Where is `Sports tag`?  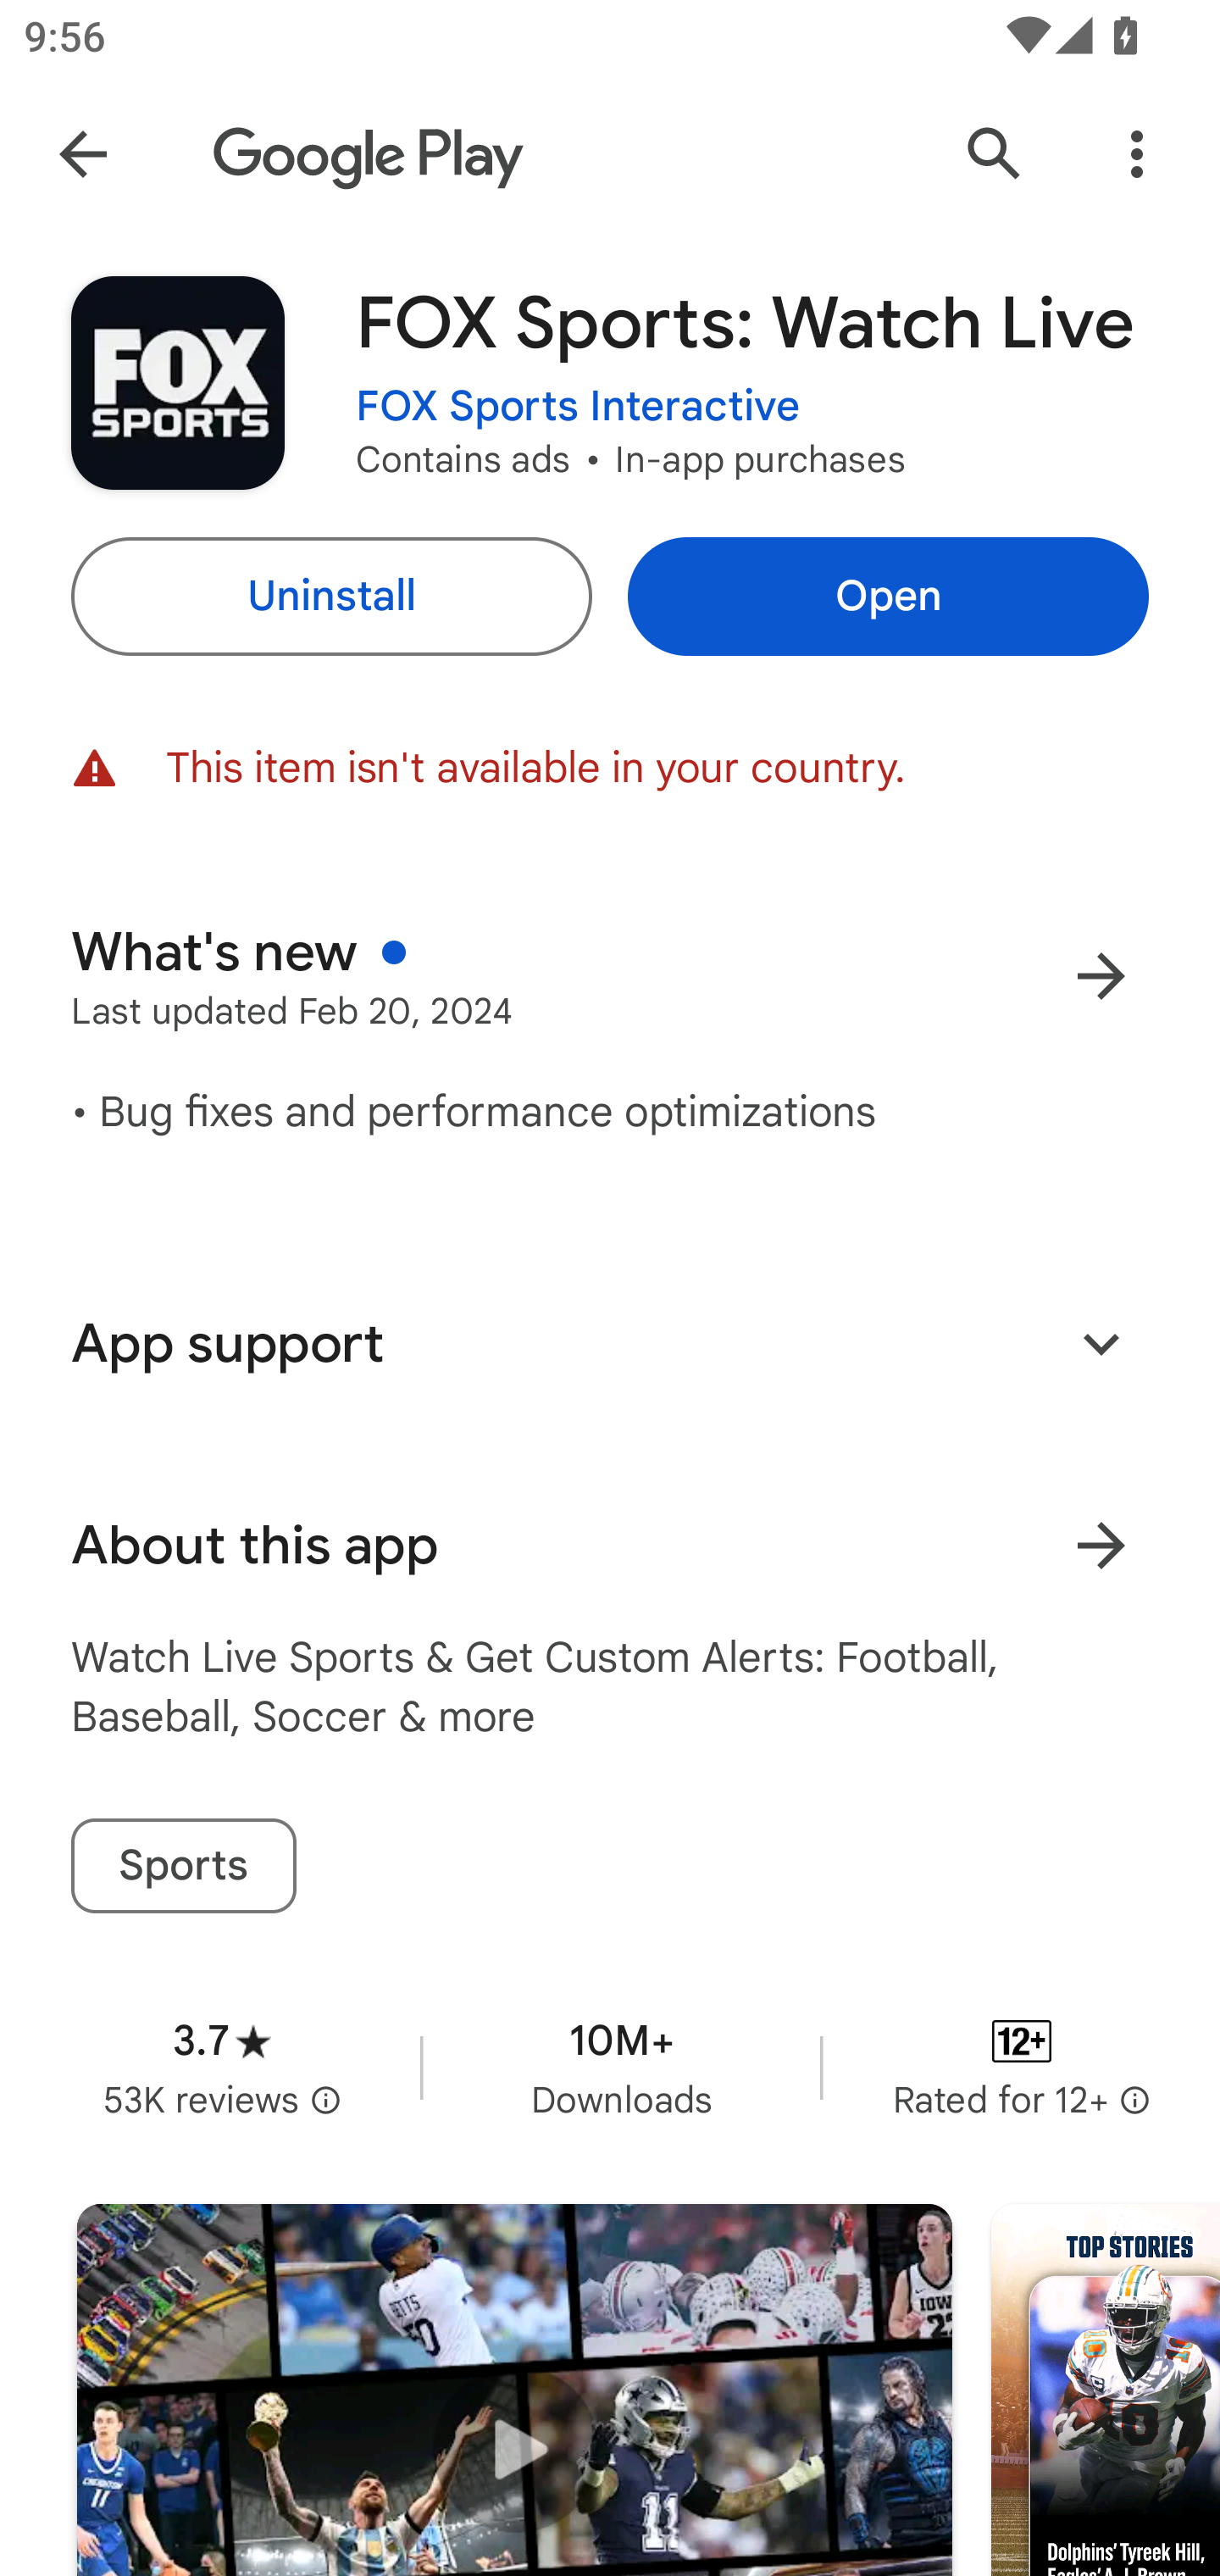 Sports tag is located at coordinates (183, 1866).